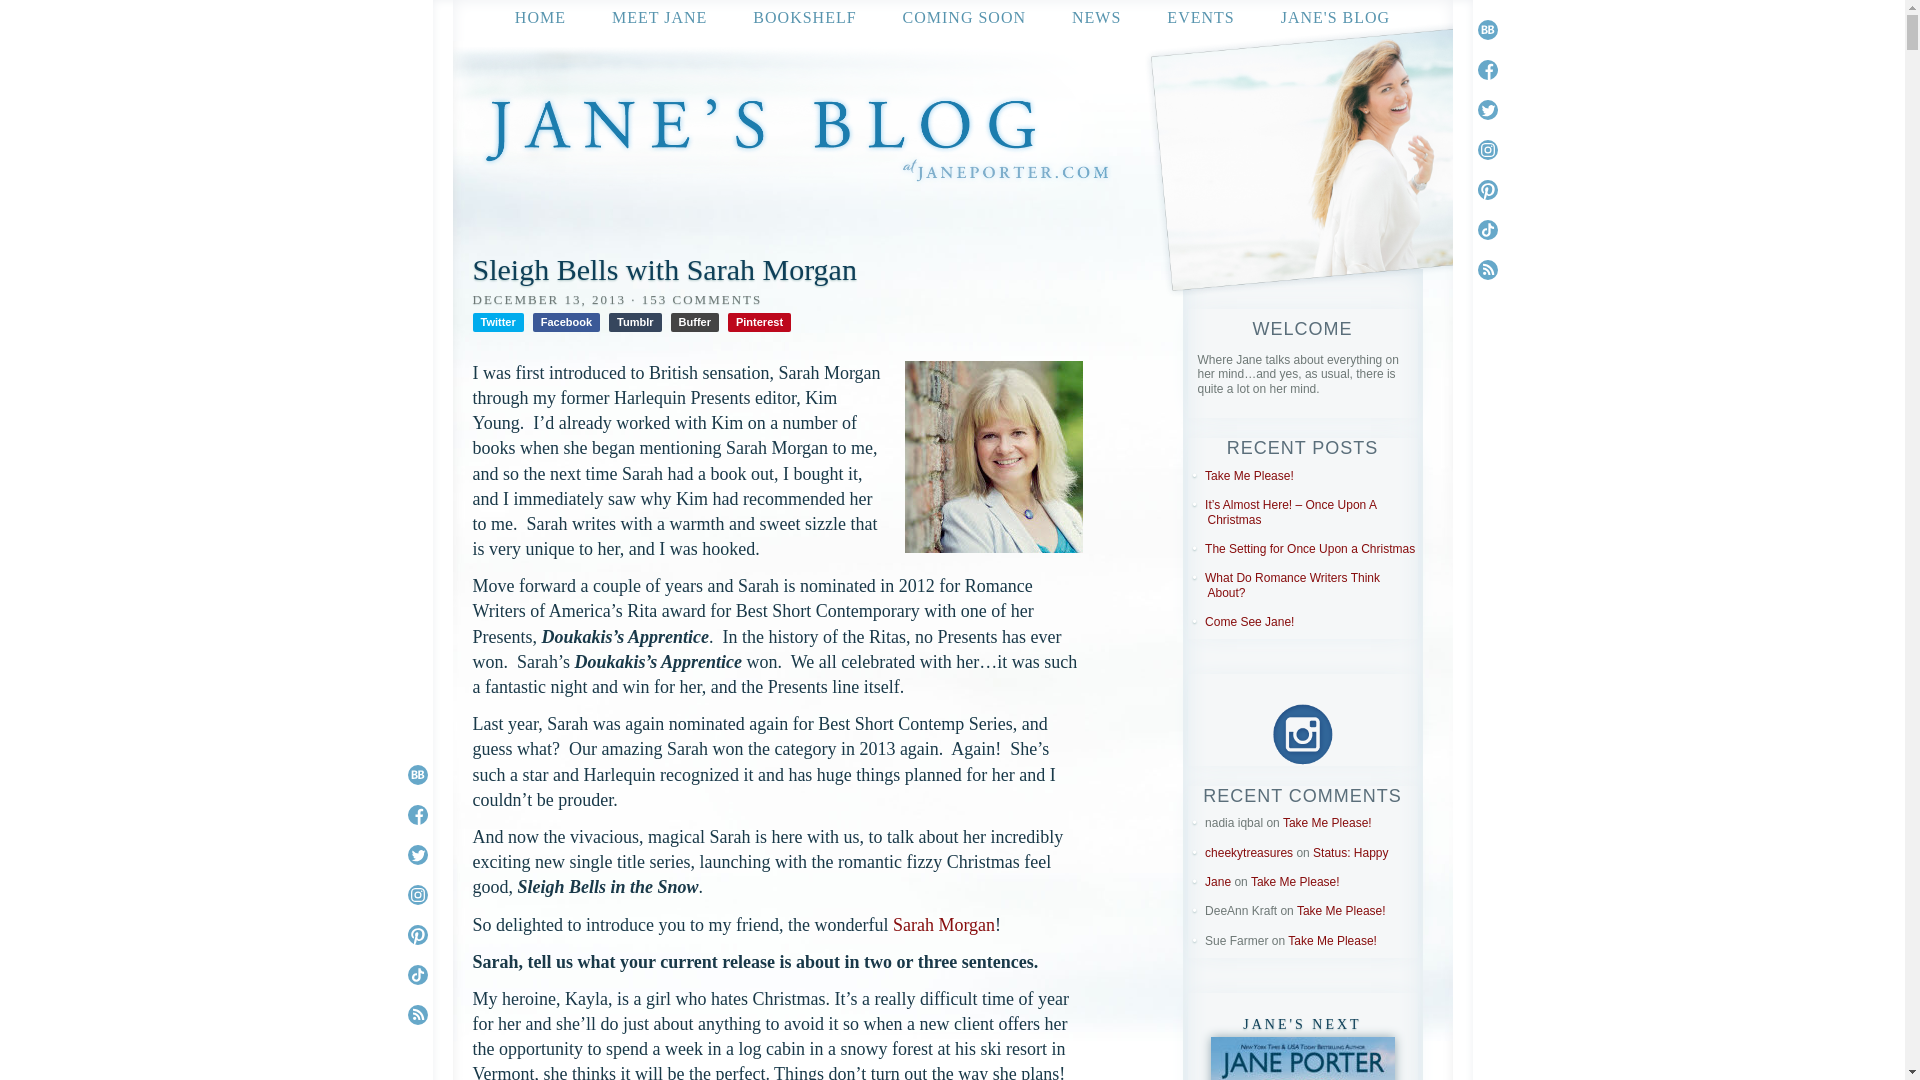  I want to click on Sarah Morgan, so click(943, 924).